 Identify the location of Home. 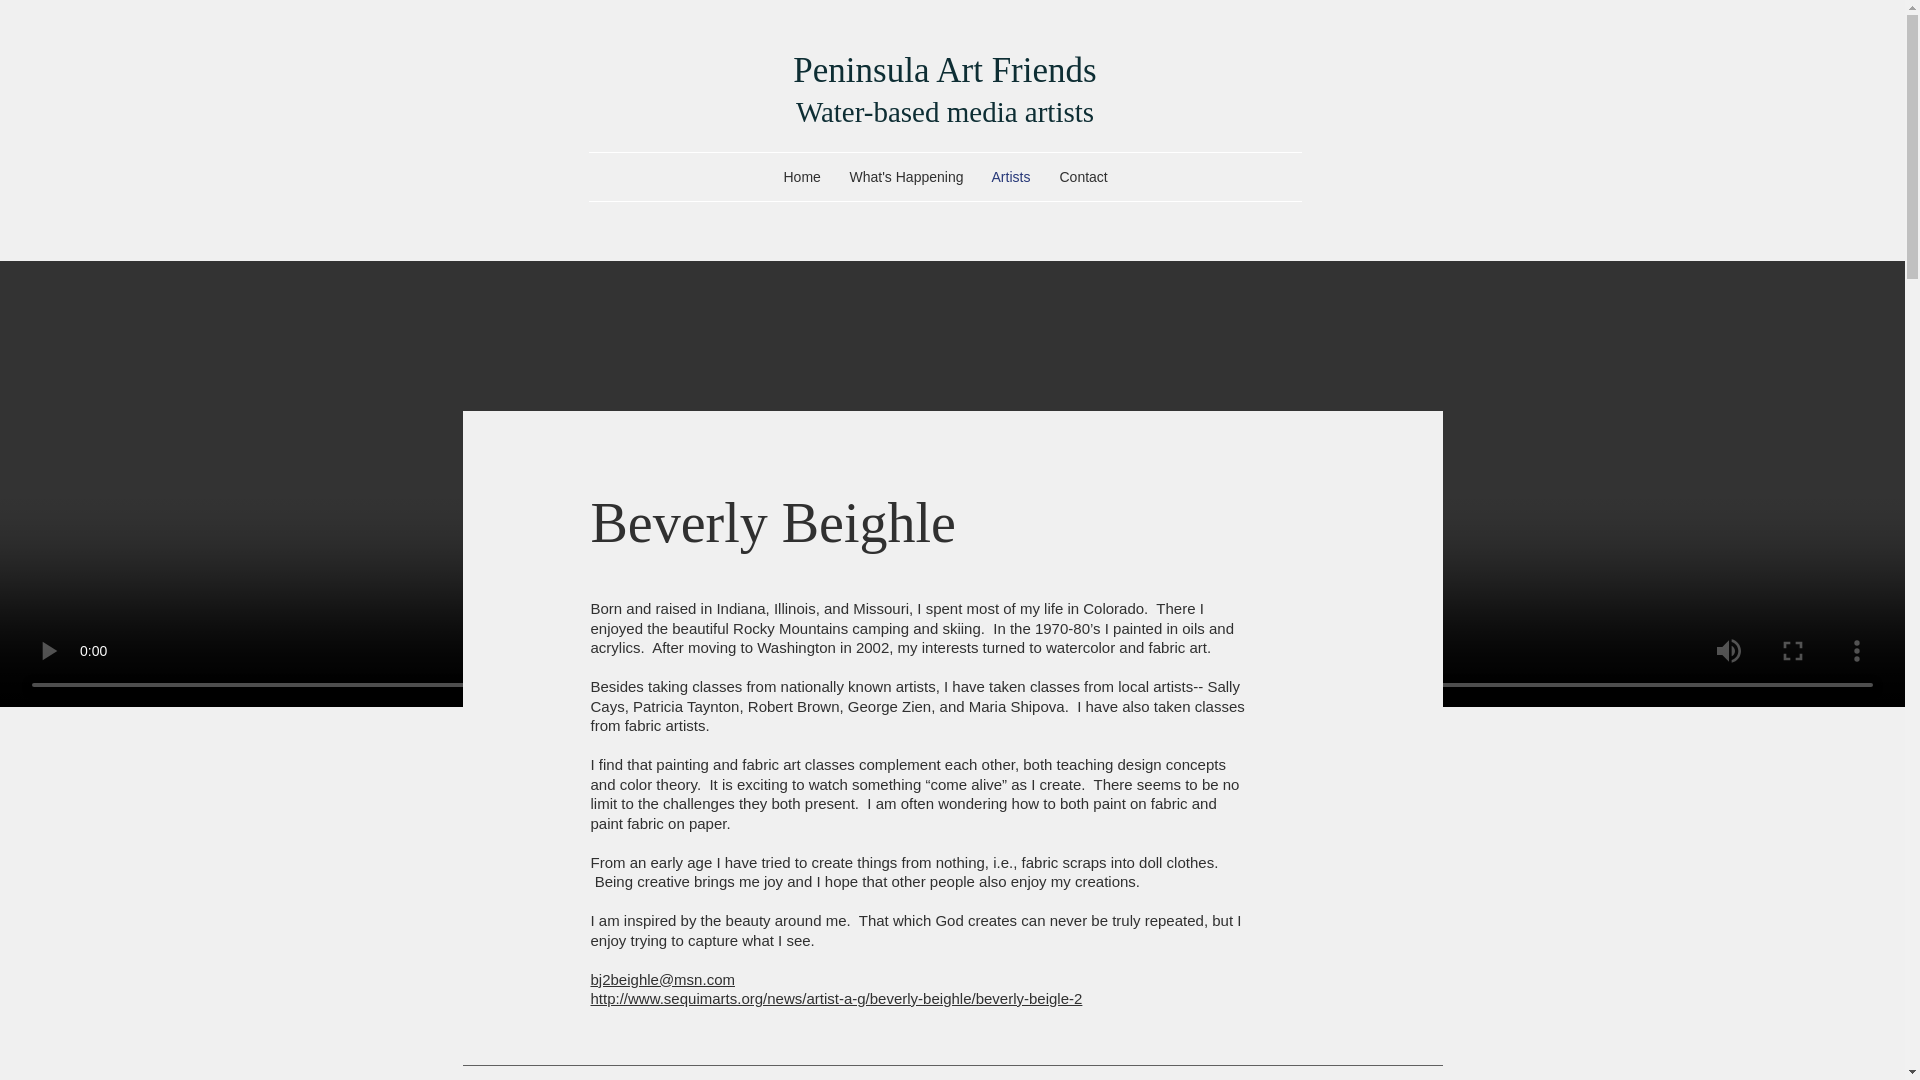
(800, 176).